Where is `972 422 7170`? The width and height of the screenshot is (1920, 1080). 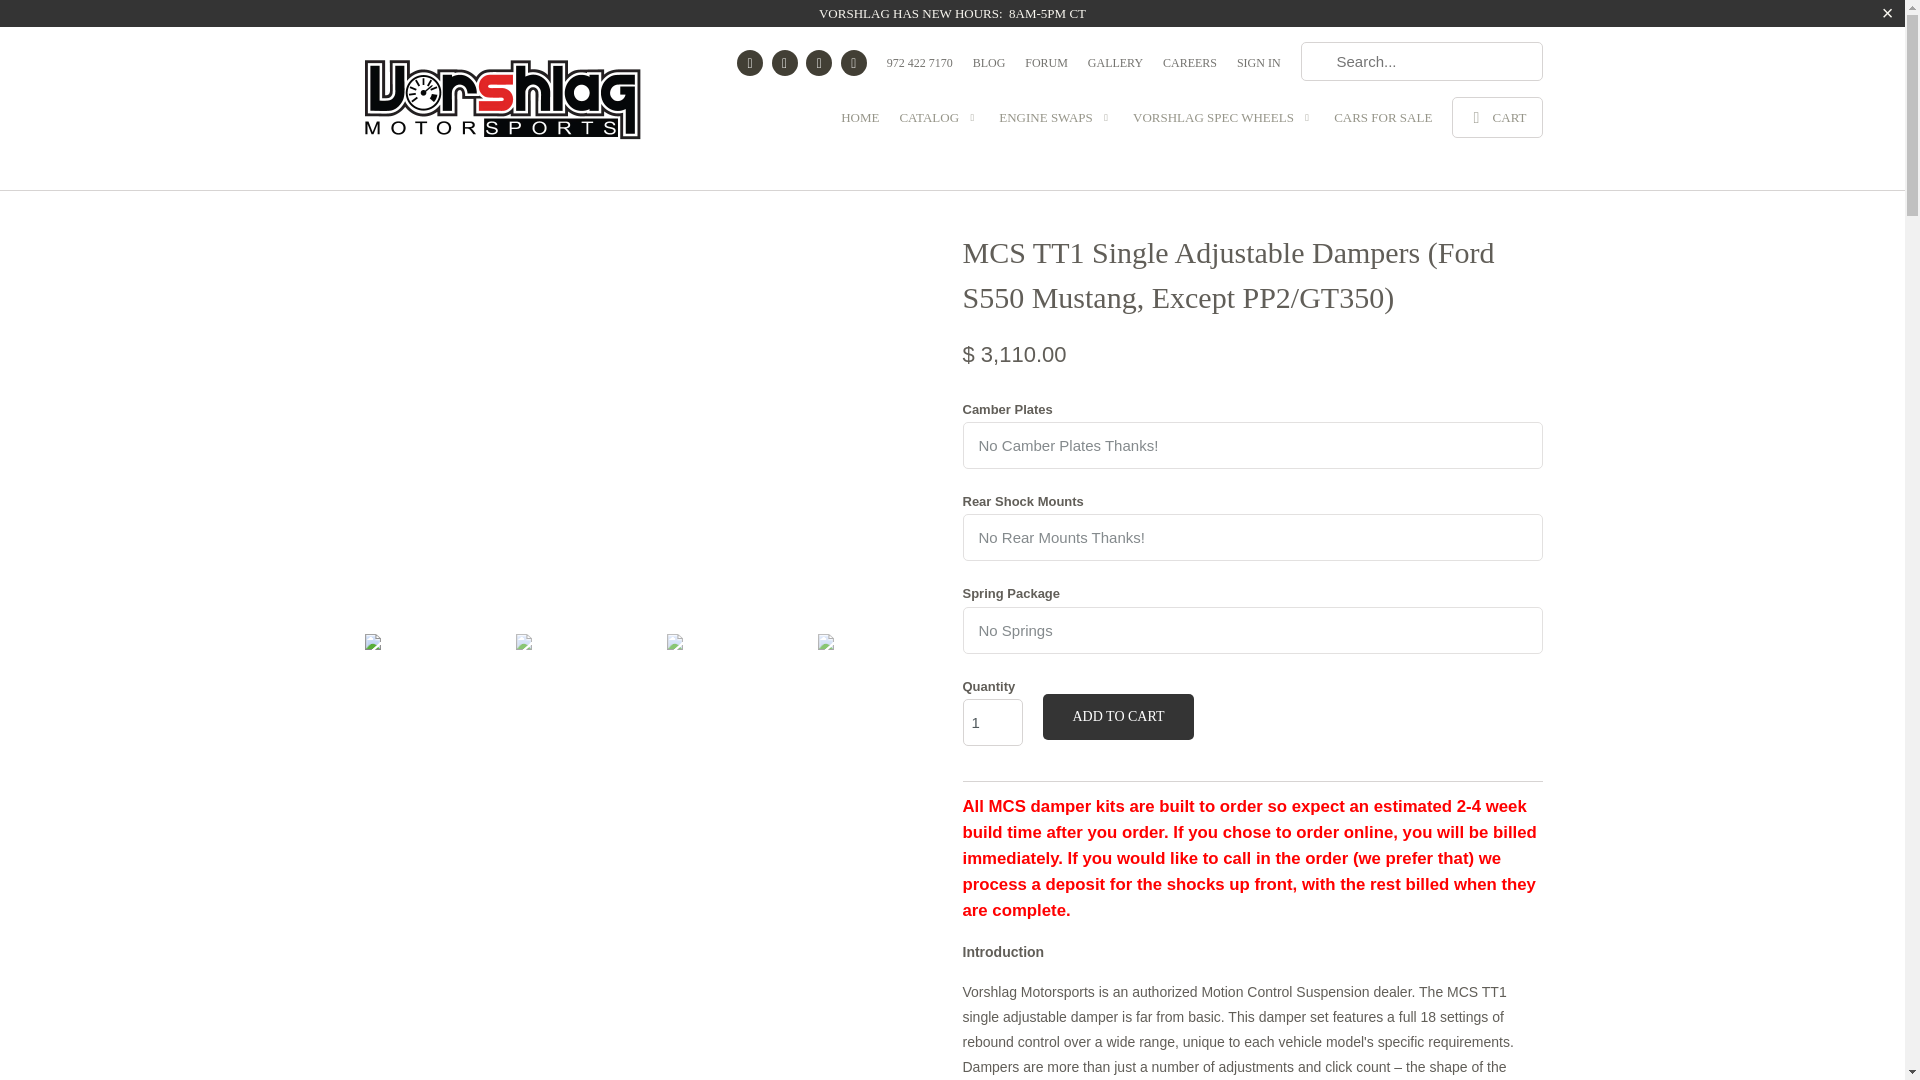 972 422 7170 is located at coordinates (920, 68).